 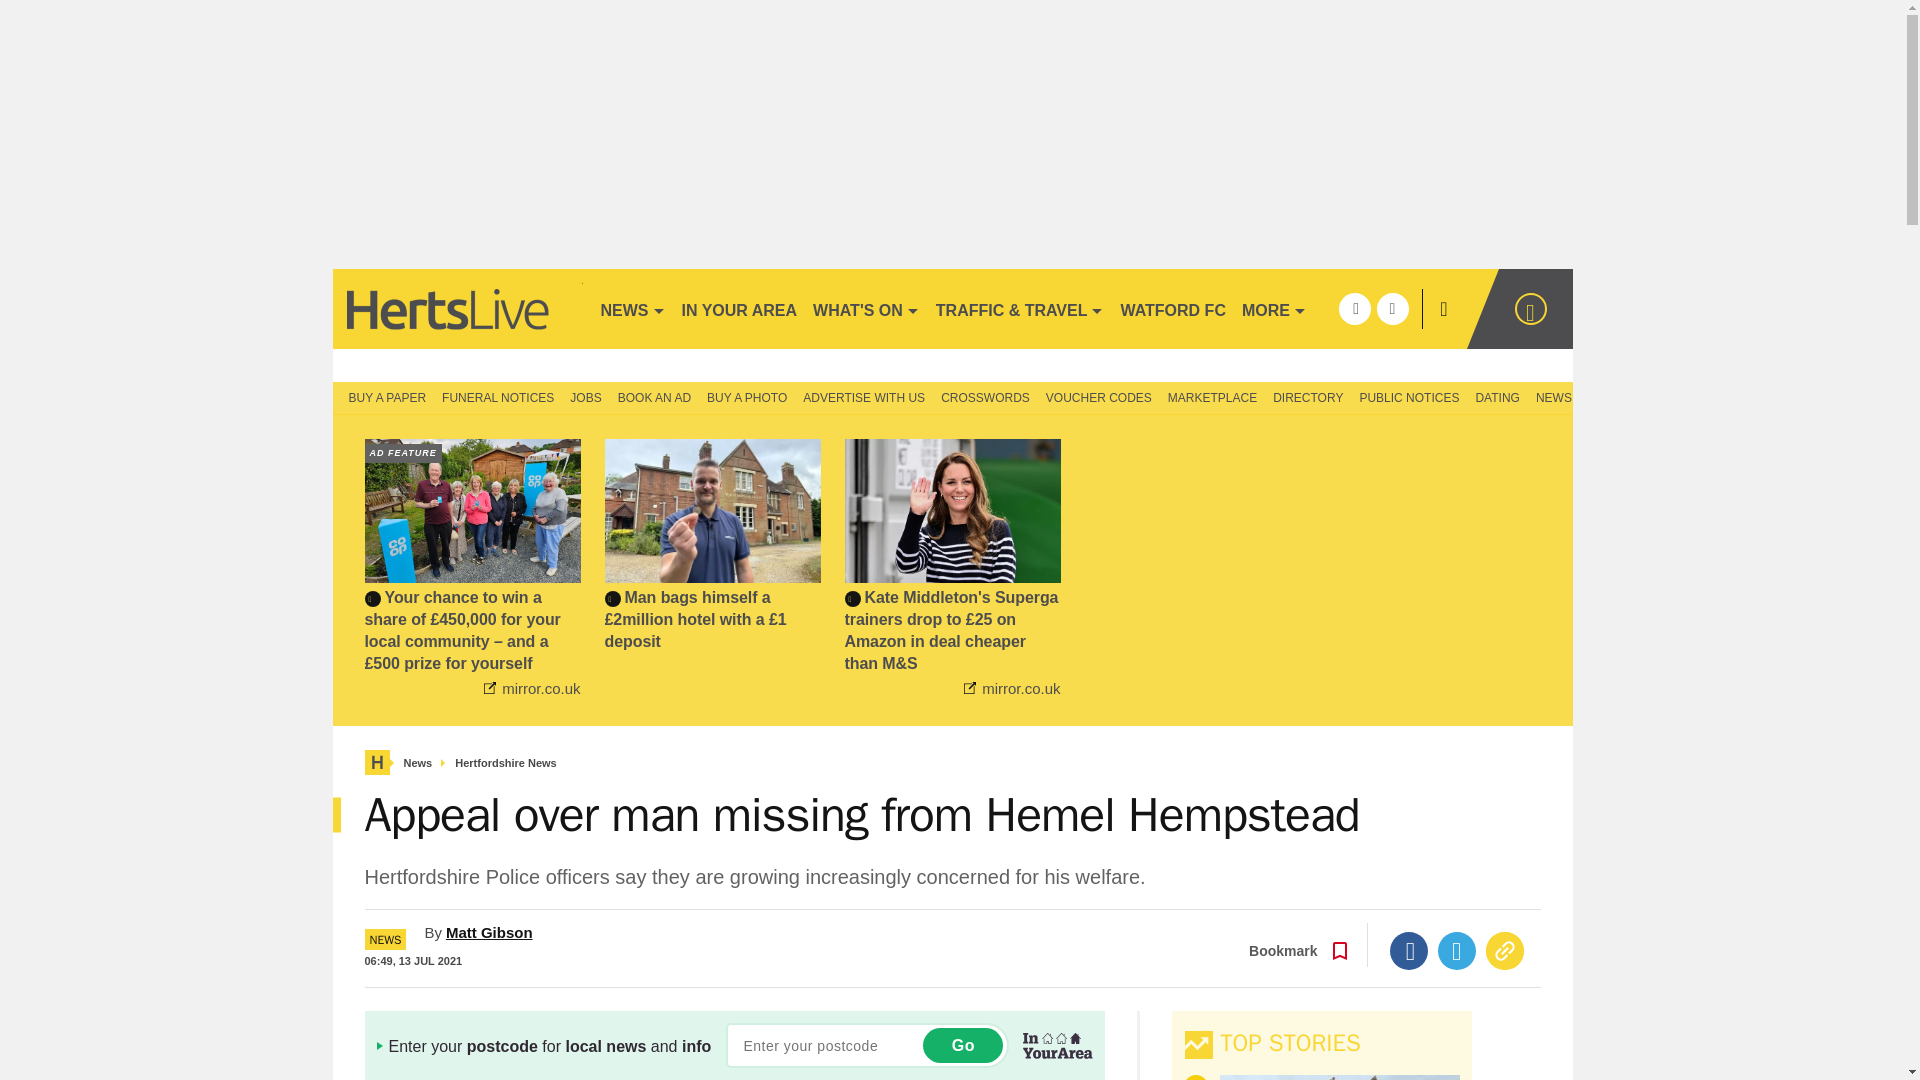 What do you see at coordinates (456, 308) in the screenshot?
I see `hertfordshiremercury` at bounding box center [456, 308].